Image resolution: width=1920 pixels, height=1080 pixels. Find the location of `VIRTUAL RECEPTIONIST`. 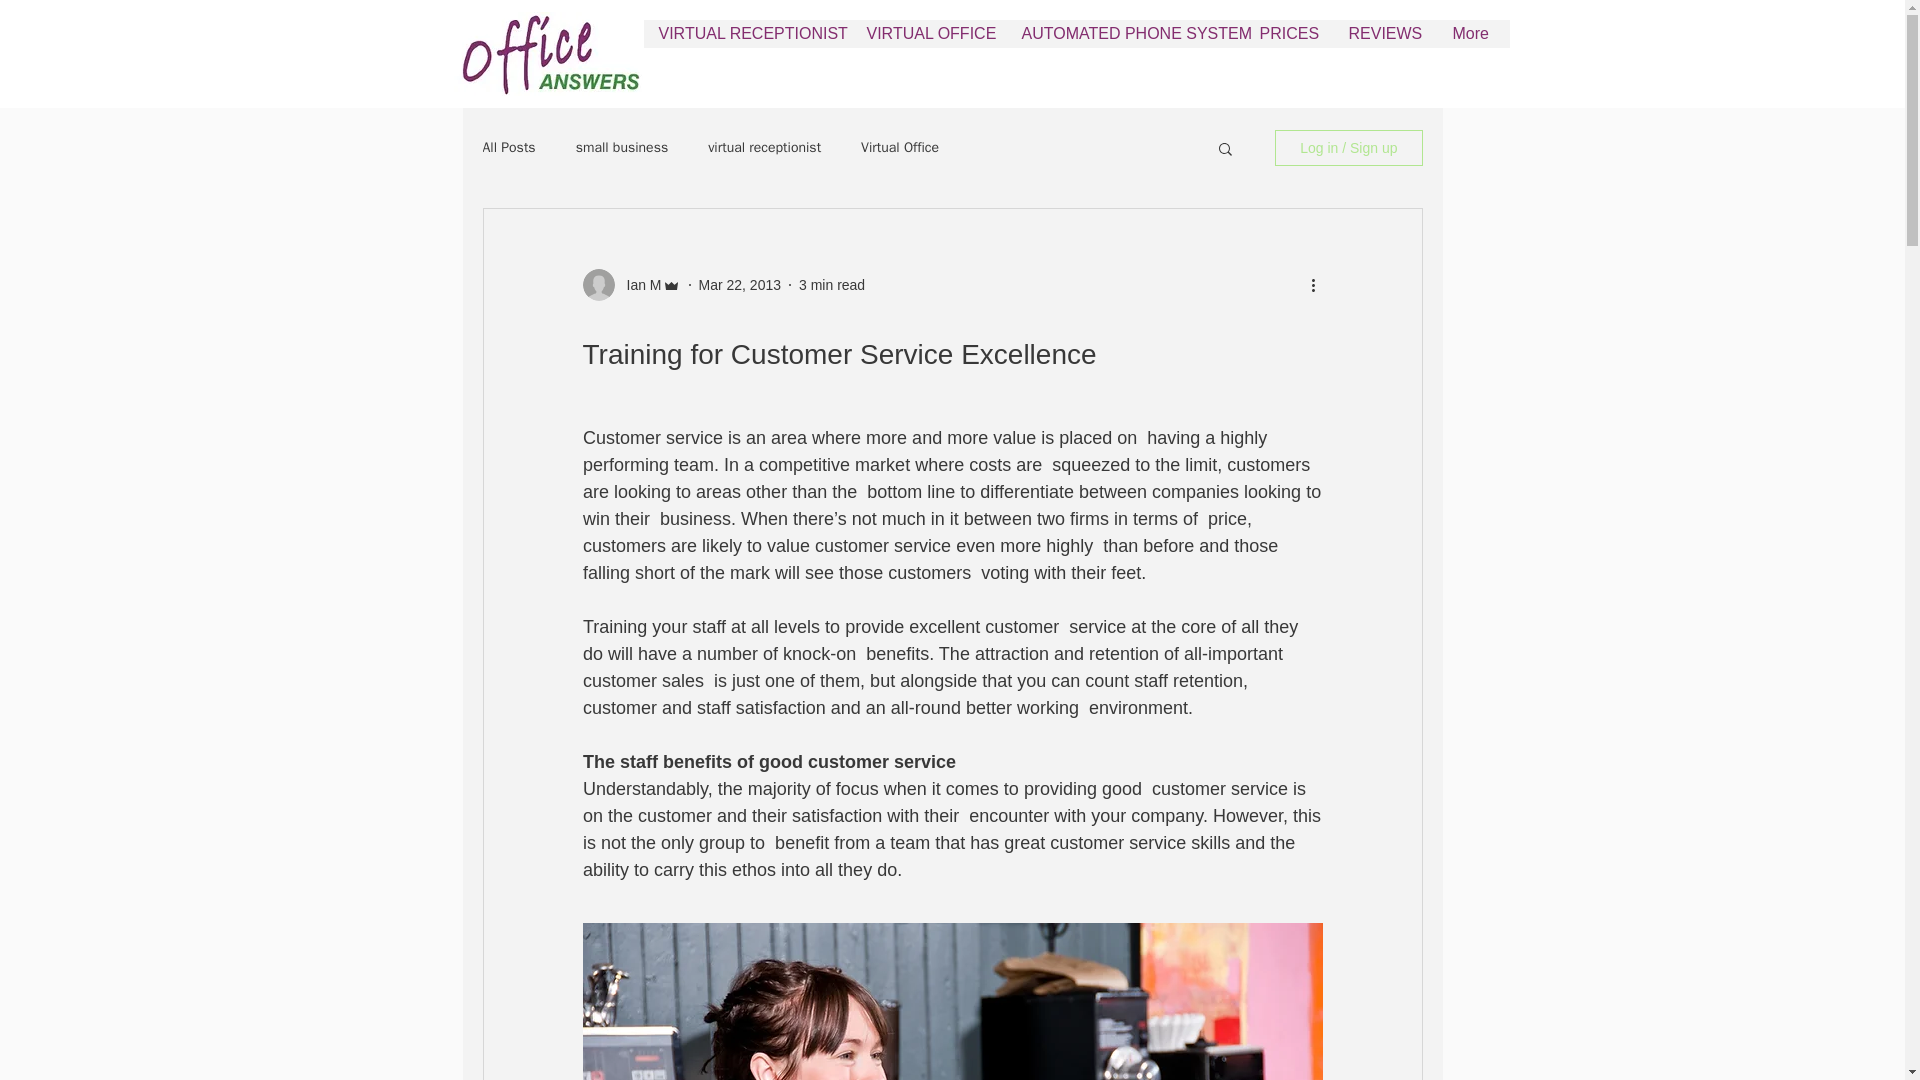

VIRTUAL RECEPTIONIST is located at coordinates (748, 40).